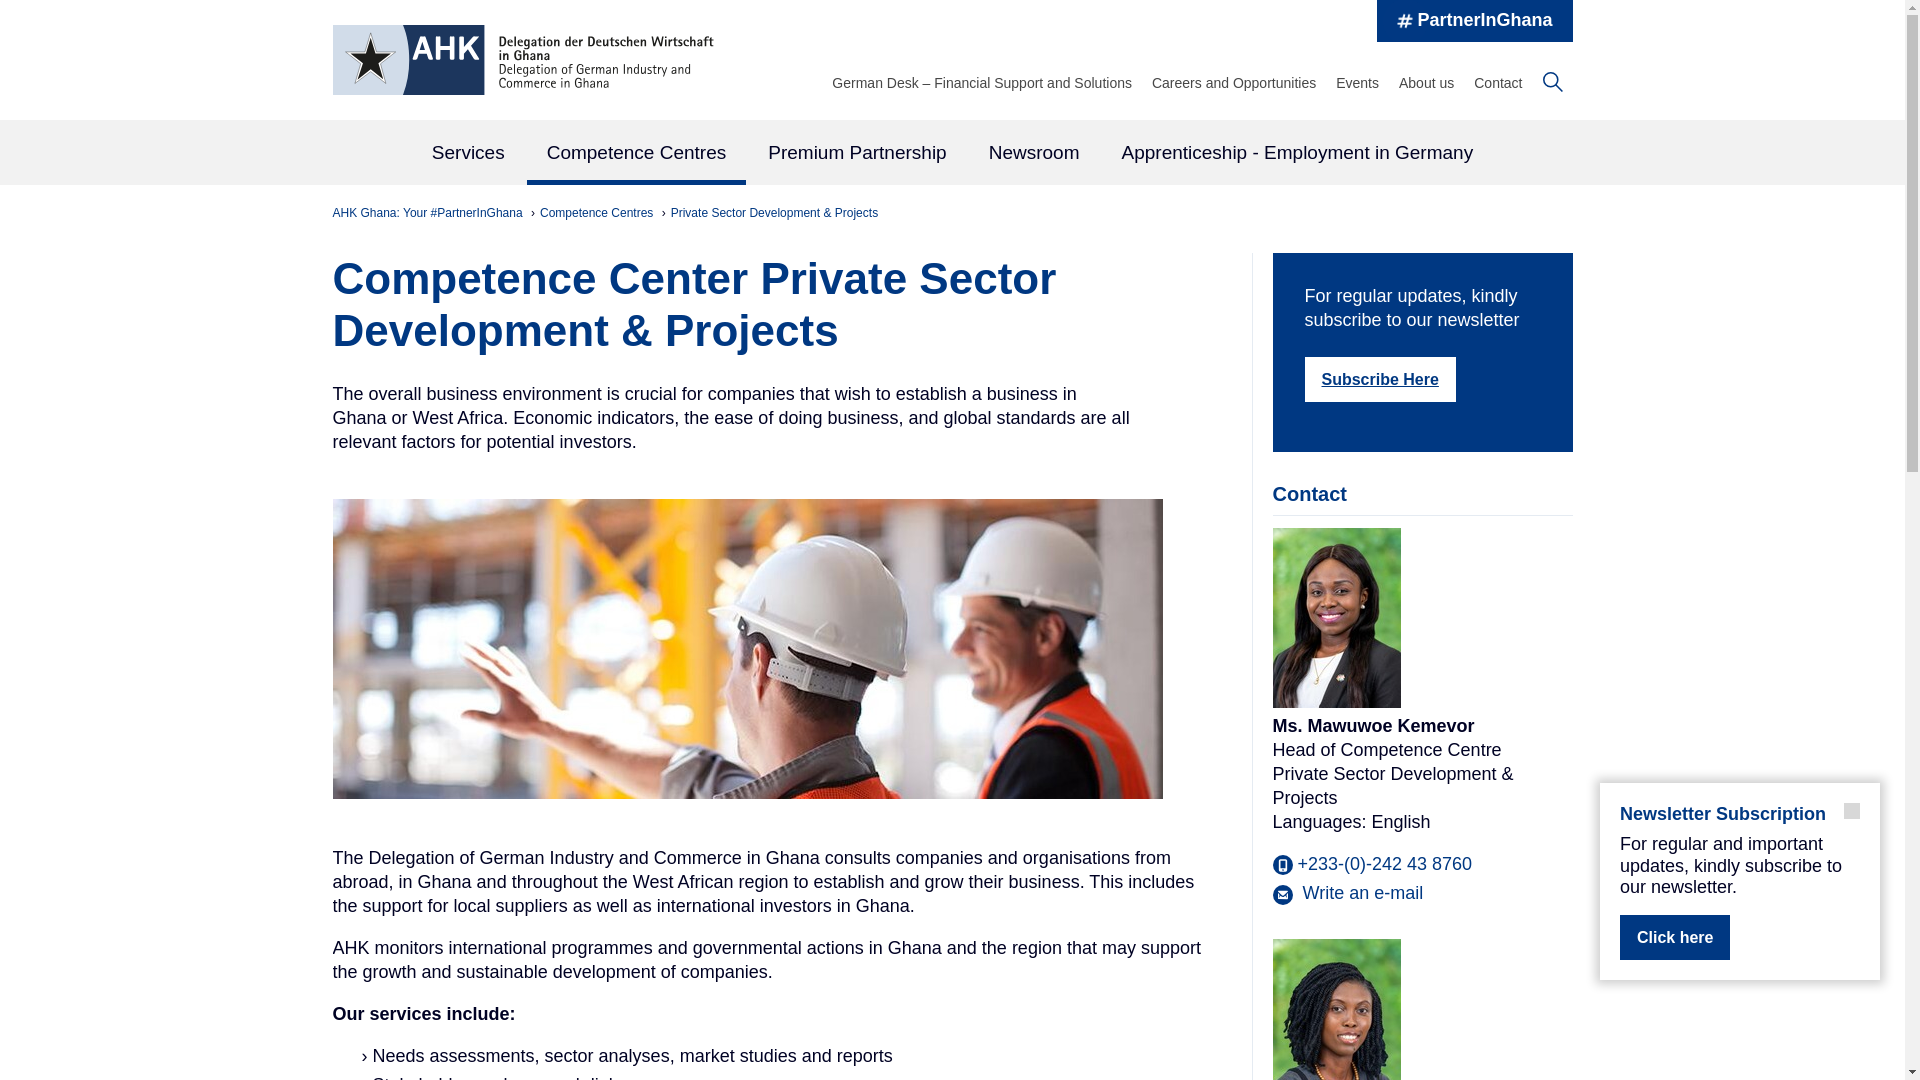 The width and height of the screenshot is (1920, 1080). What do you see at coordinates (952, 154) in the screenshot?
I see `Main` at bounding box center [952, 154].